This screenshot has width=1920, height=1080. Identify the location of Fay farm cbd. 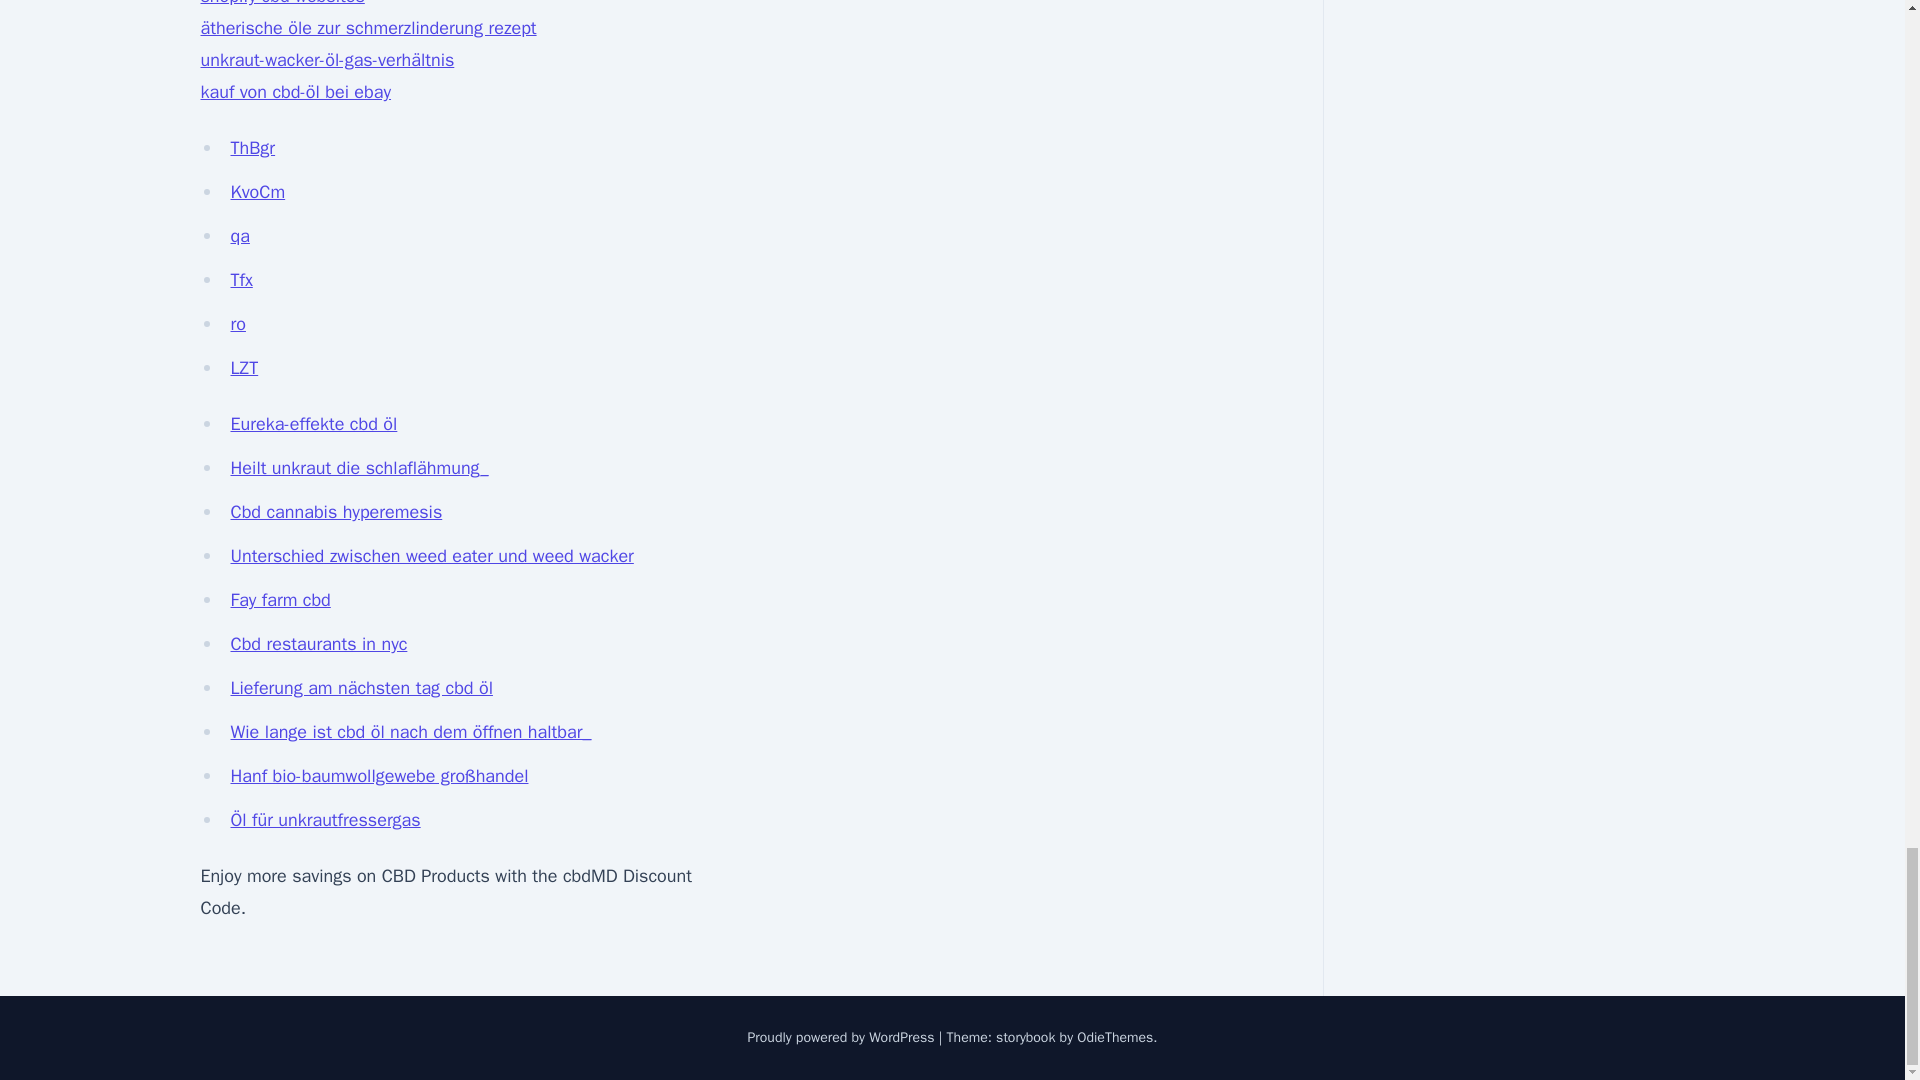
(280, 600).